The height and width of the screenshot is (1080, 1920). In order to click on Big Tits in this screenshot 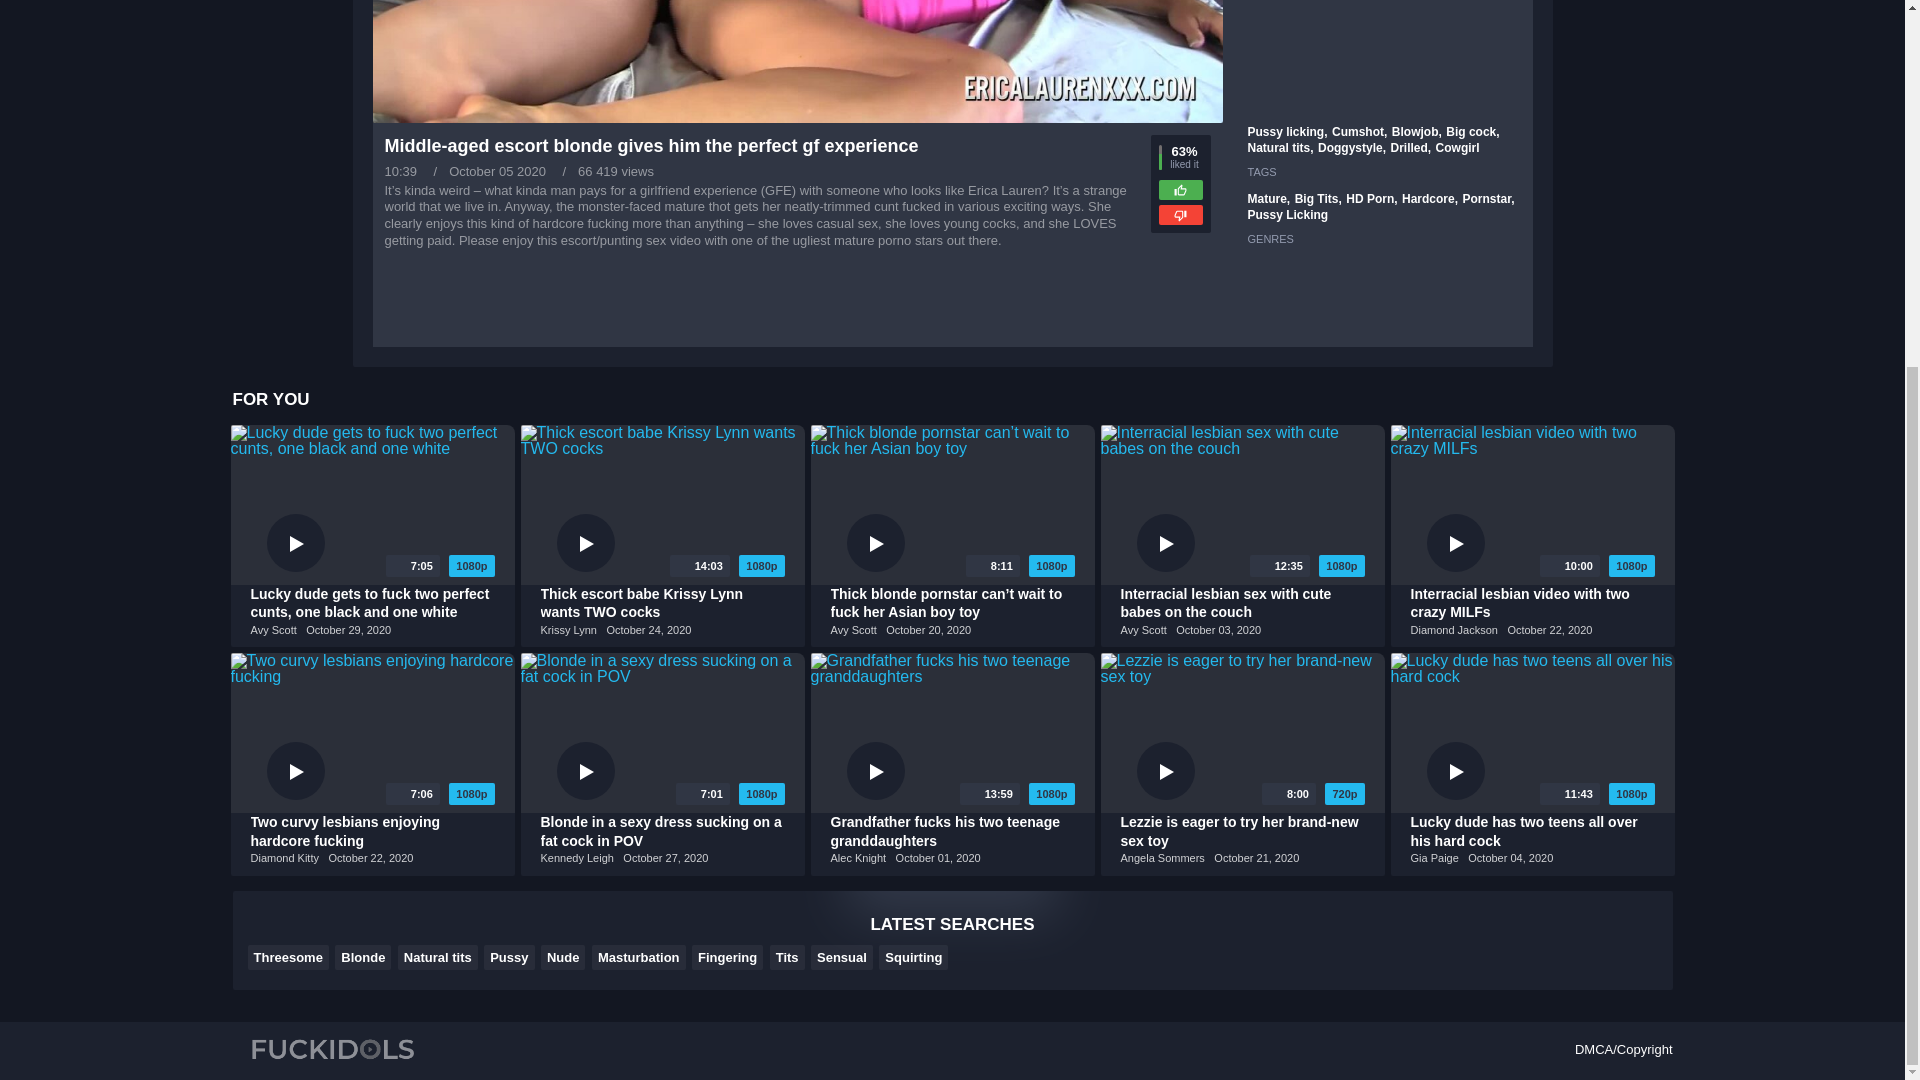, I will do `click(1318, 199)`.